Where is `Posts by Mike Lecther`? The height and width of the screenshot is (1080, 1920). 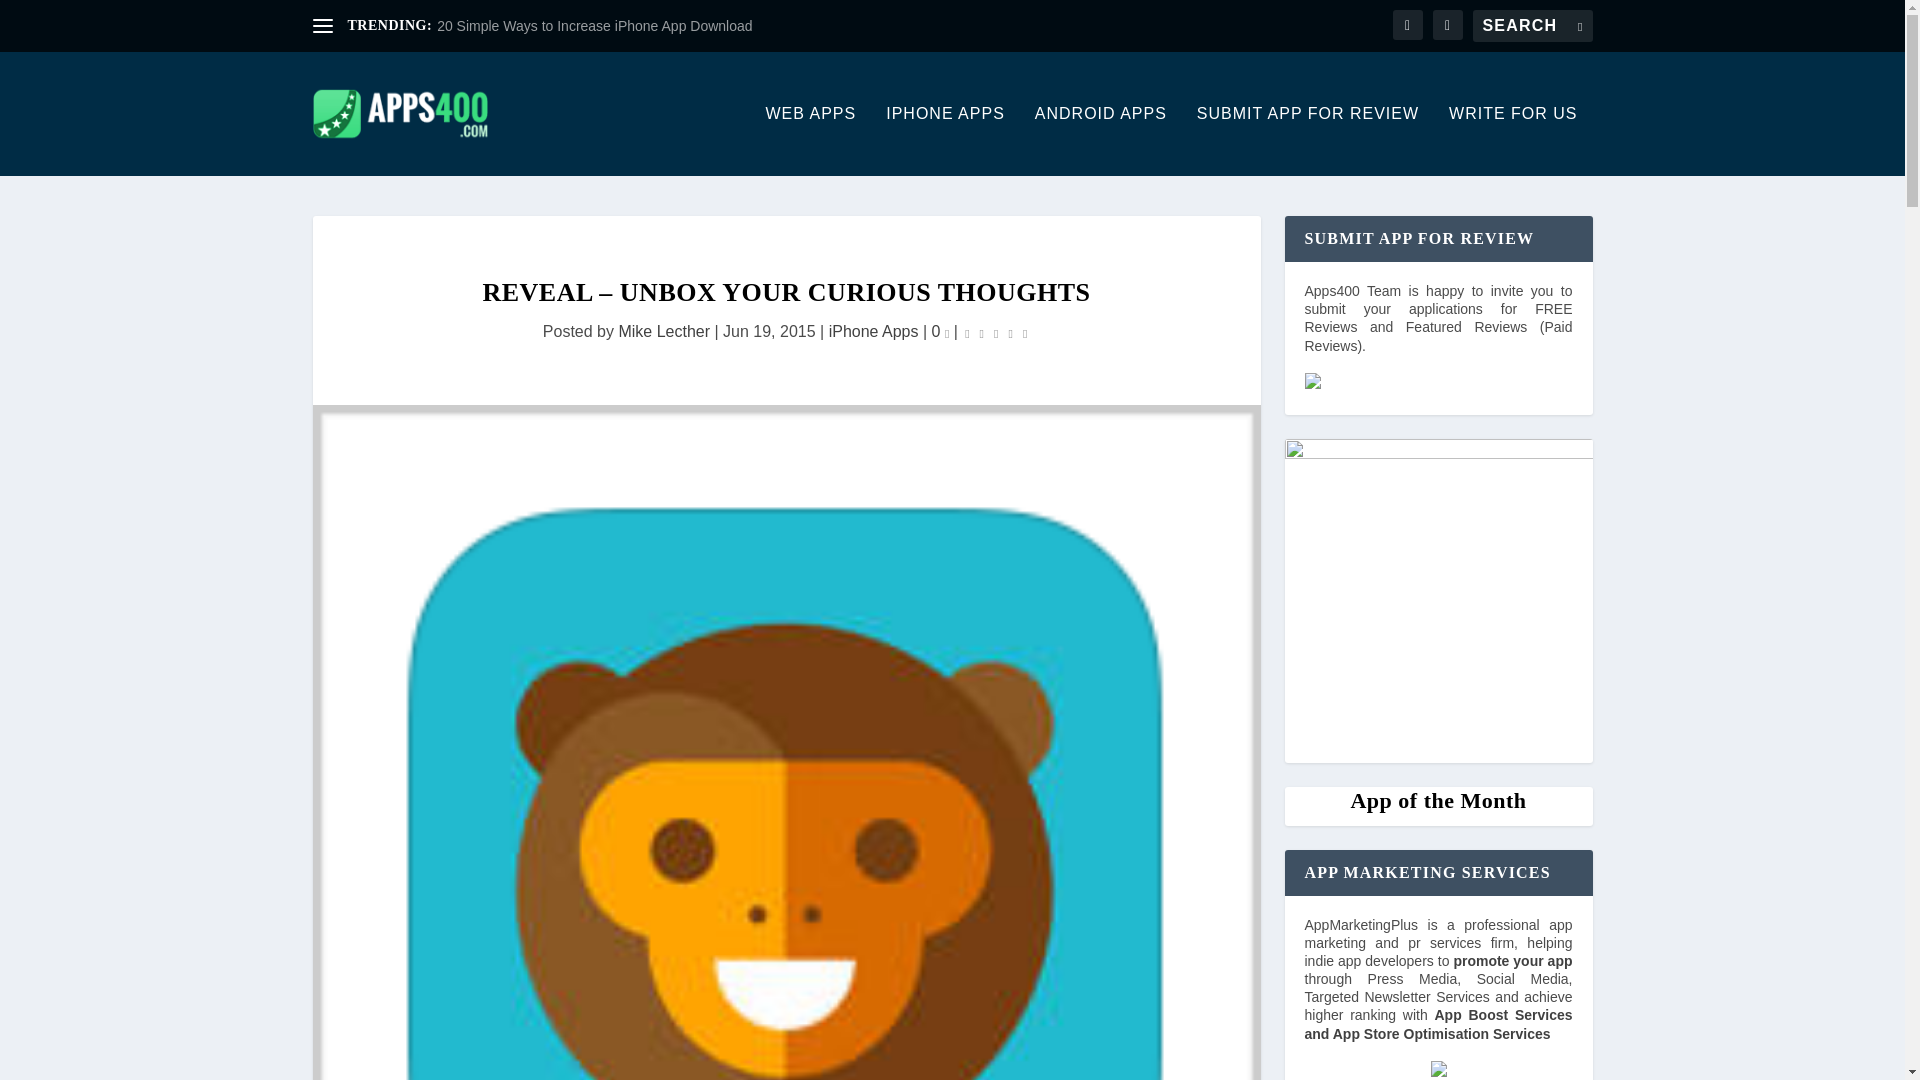
Posts by Mike Lecther is located at coordinates (664, 331).